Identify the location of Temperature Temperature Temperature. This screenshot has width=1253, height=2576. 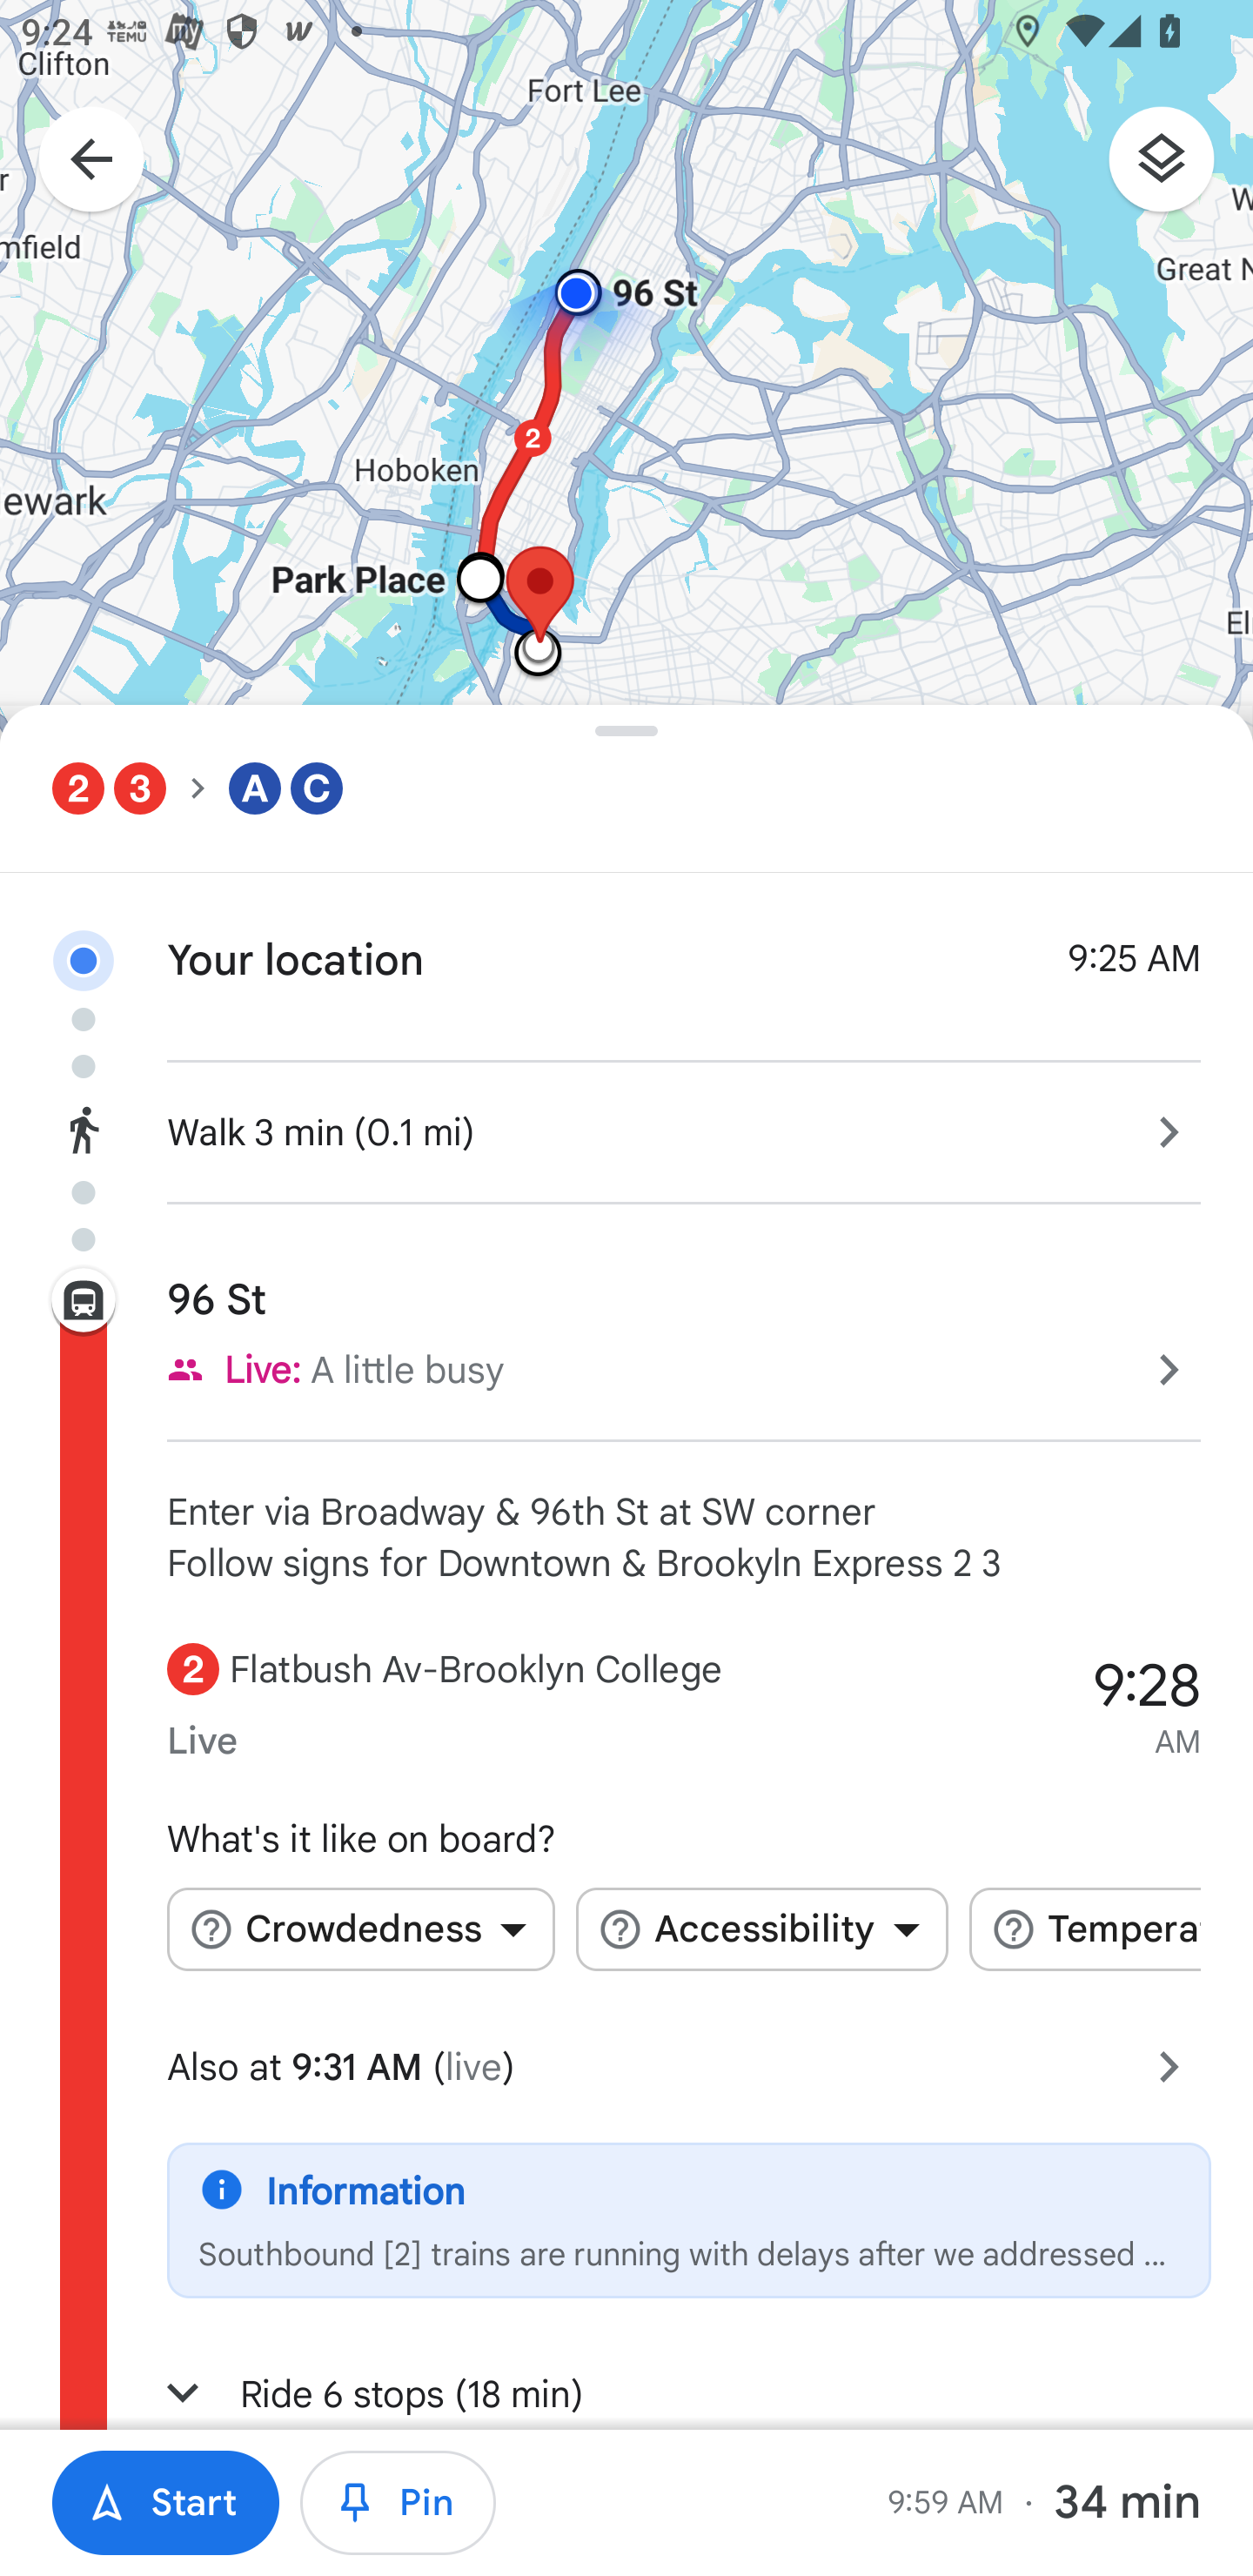
(1084, 1929).